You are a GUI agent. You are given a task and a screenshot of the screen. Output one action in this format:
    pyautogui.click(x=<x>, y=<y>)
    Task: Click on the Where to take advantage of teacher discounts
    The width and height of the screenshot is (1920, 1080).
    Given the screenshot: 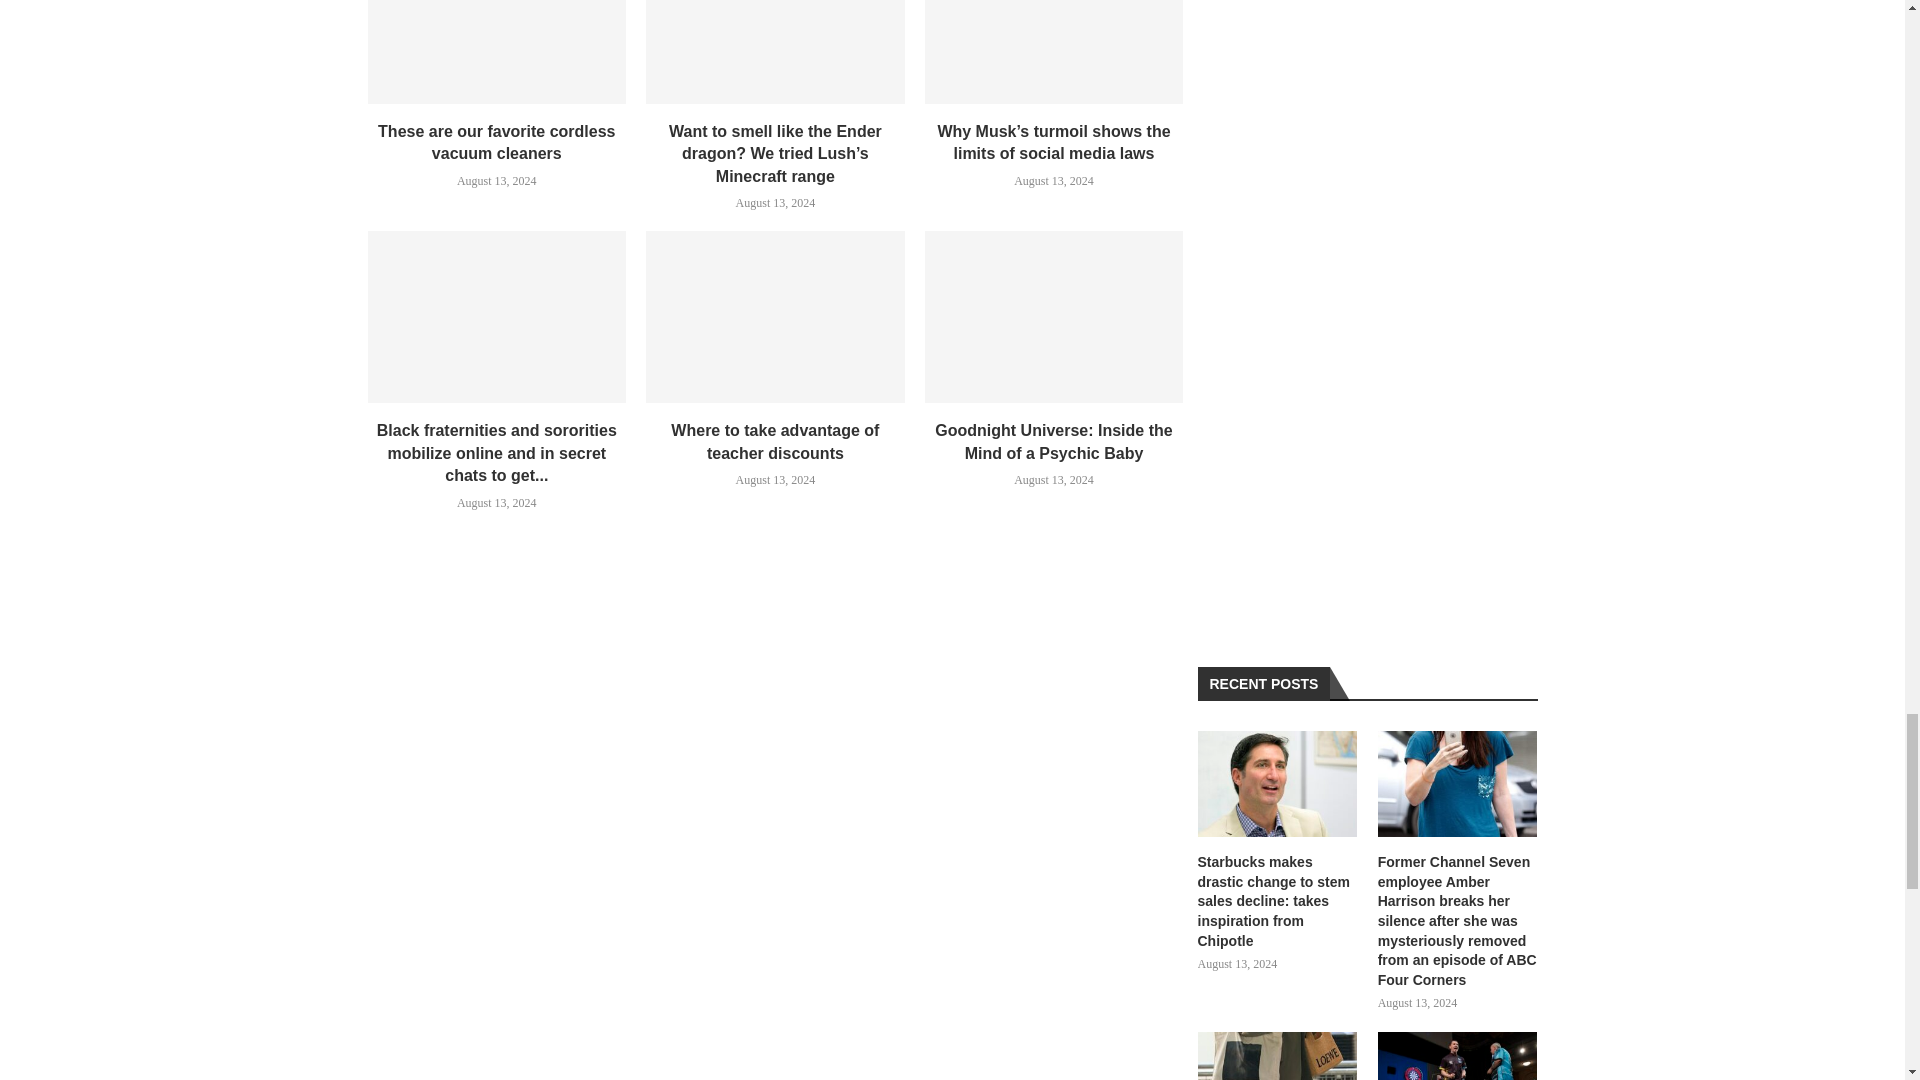 What is the action you would take?
    pyautogui.click(x=774, y=316)
    